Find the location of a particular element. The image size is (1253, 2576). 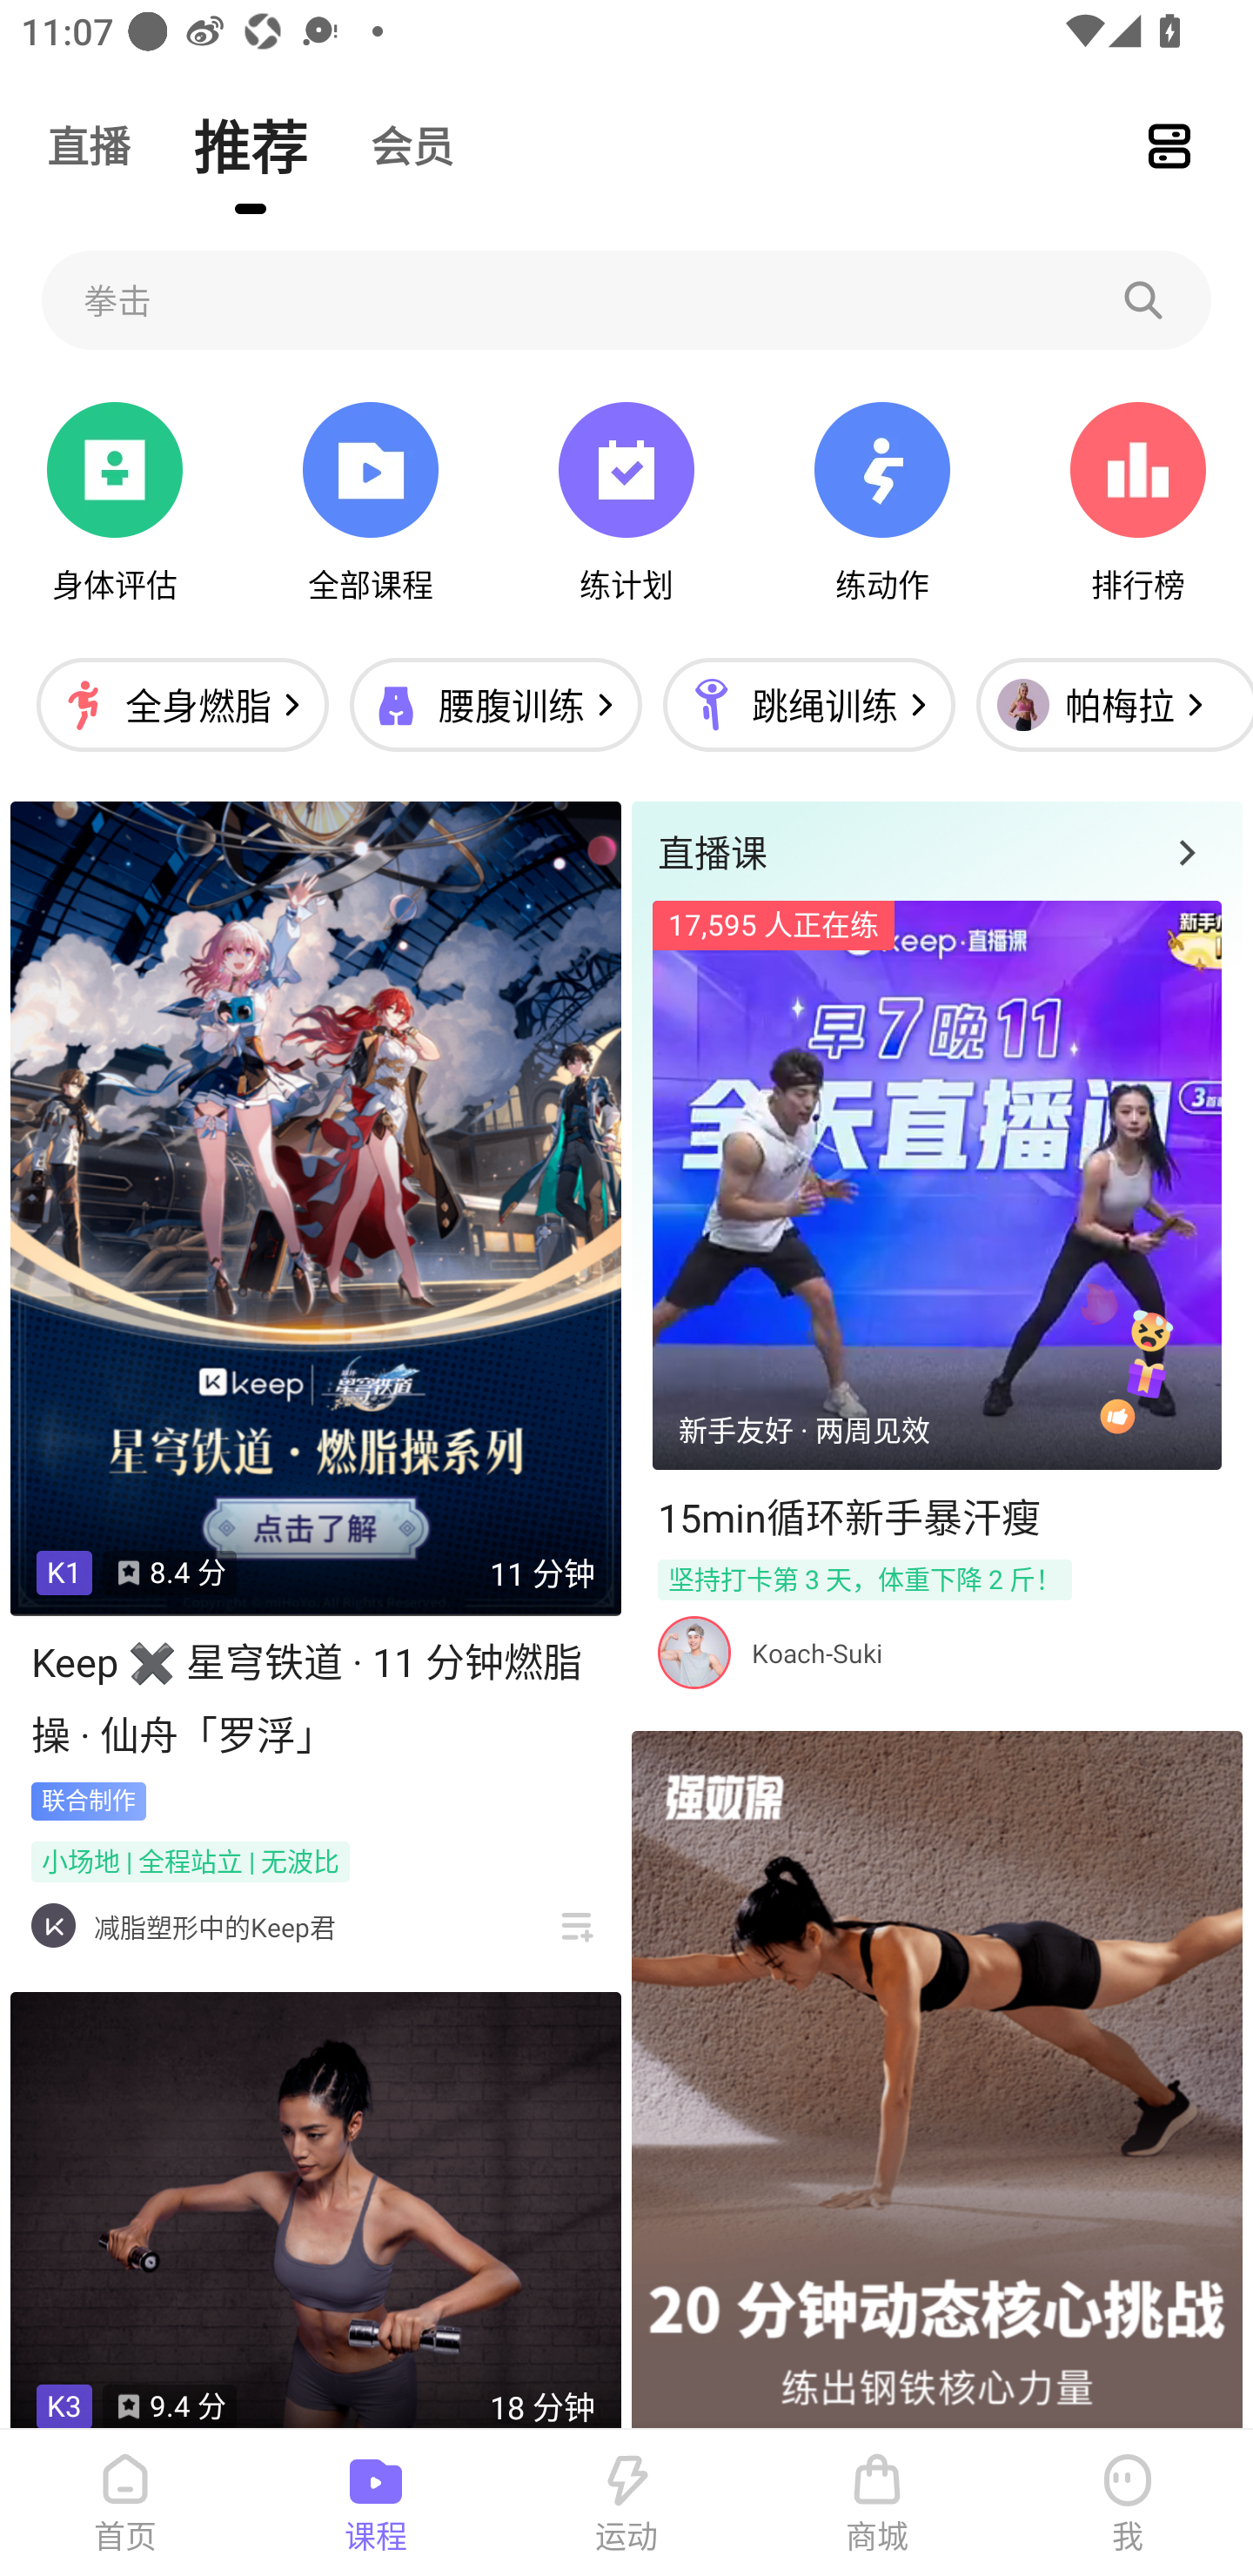

运动 is located at coordinates (626, 2503).